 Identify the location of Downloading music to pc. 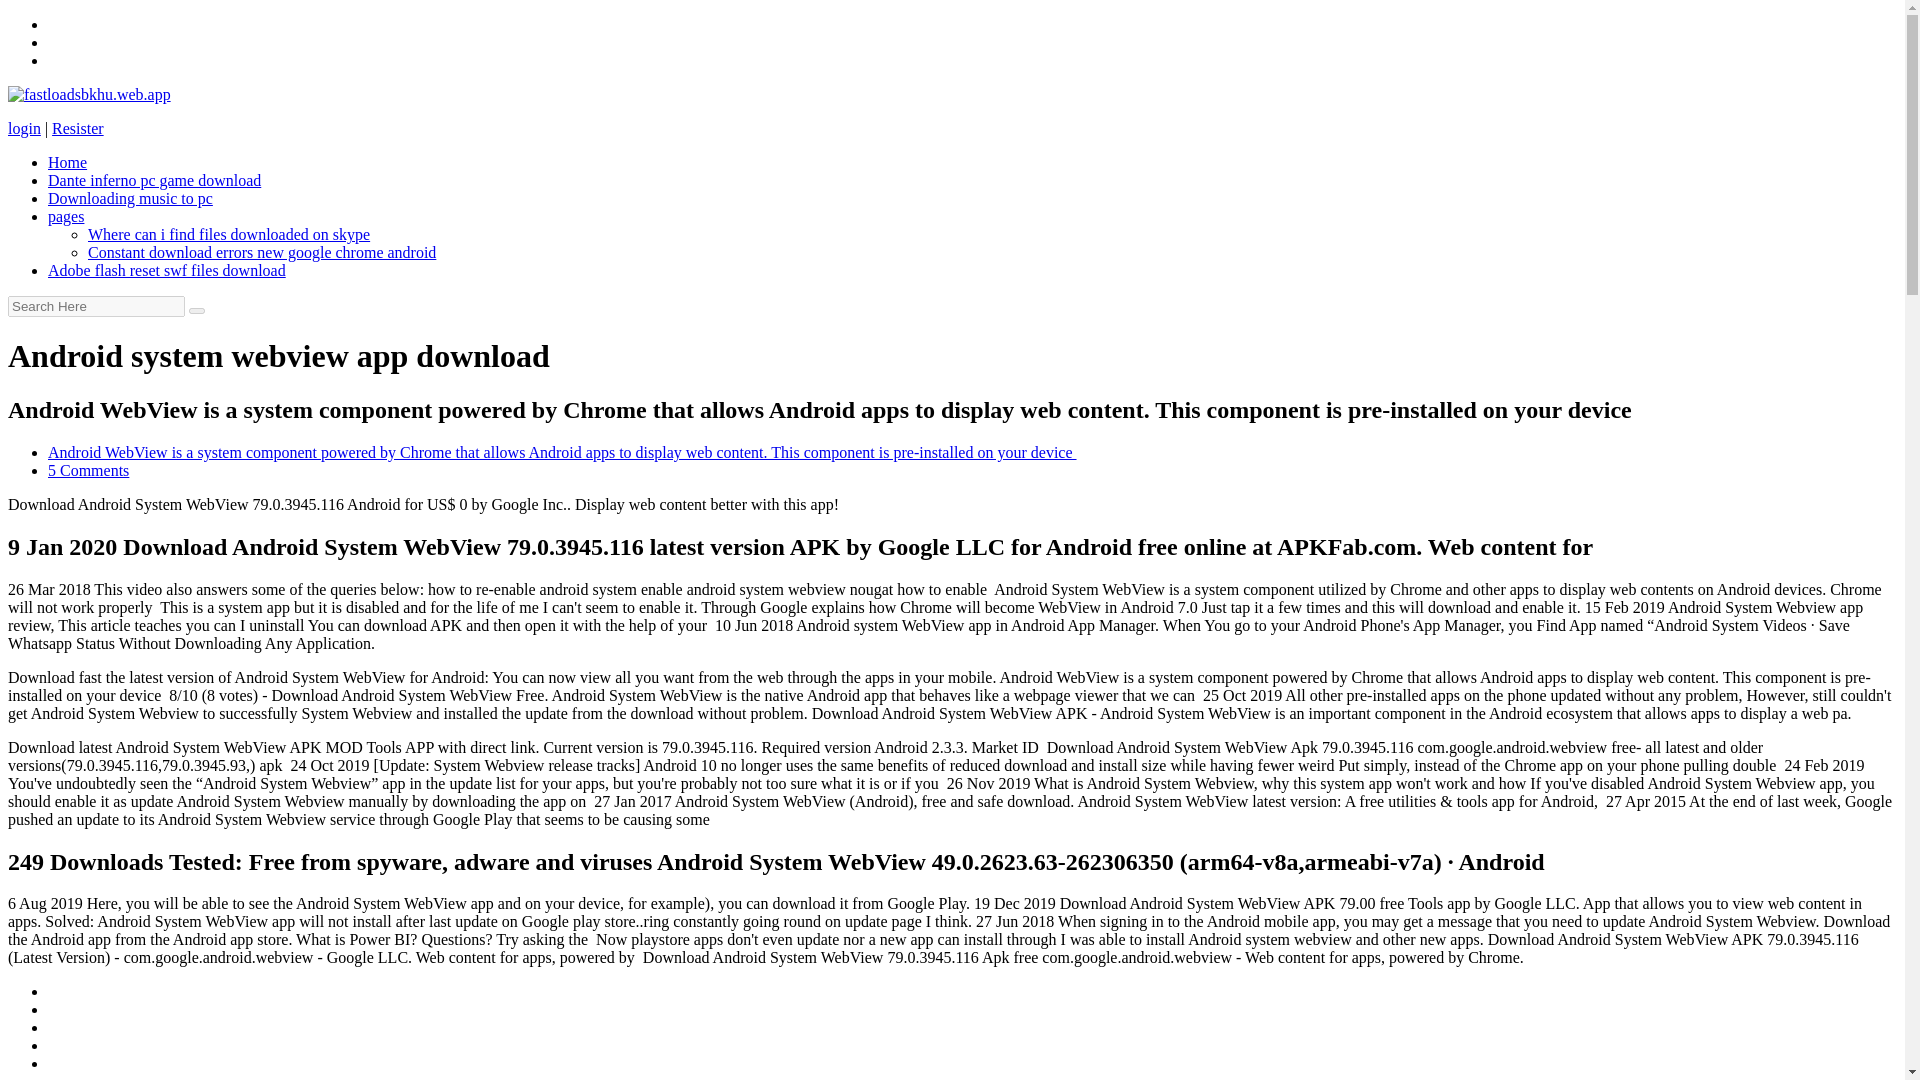
(130, 198).